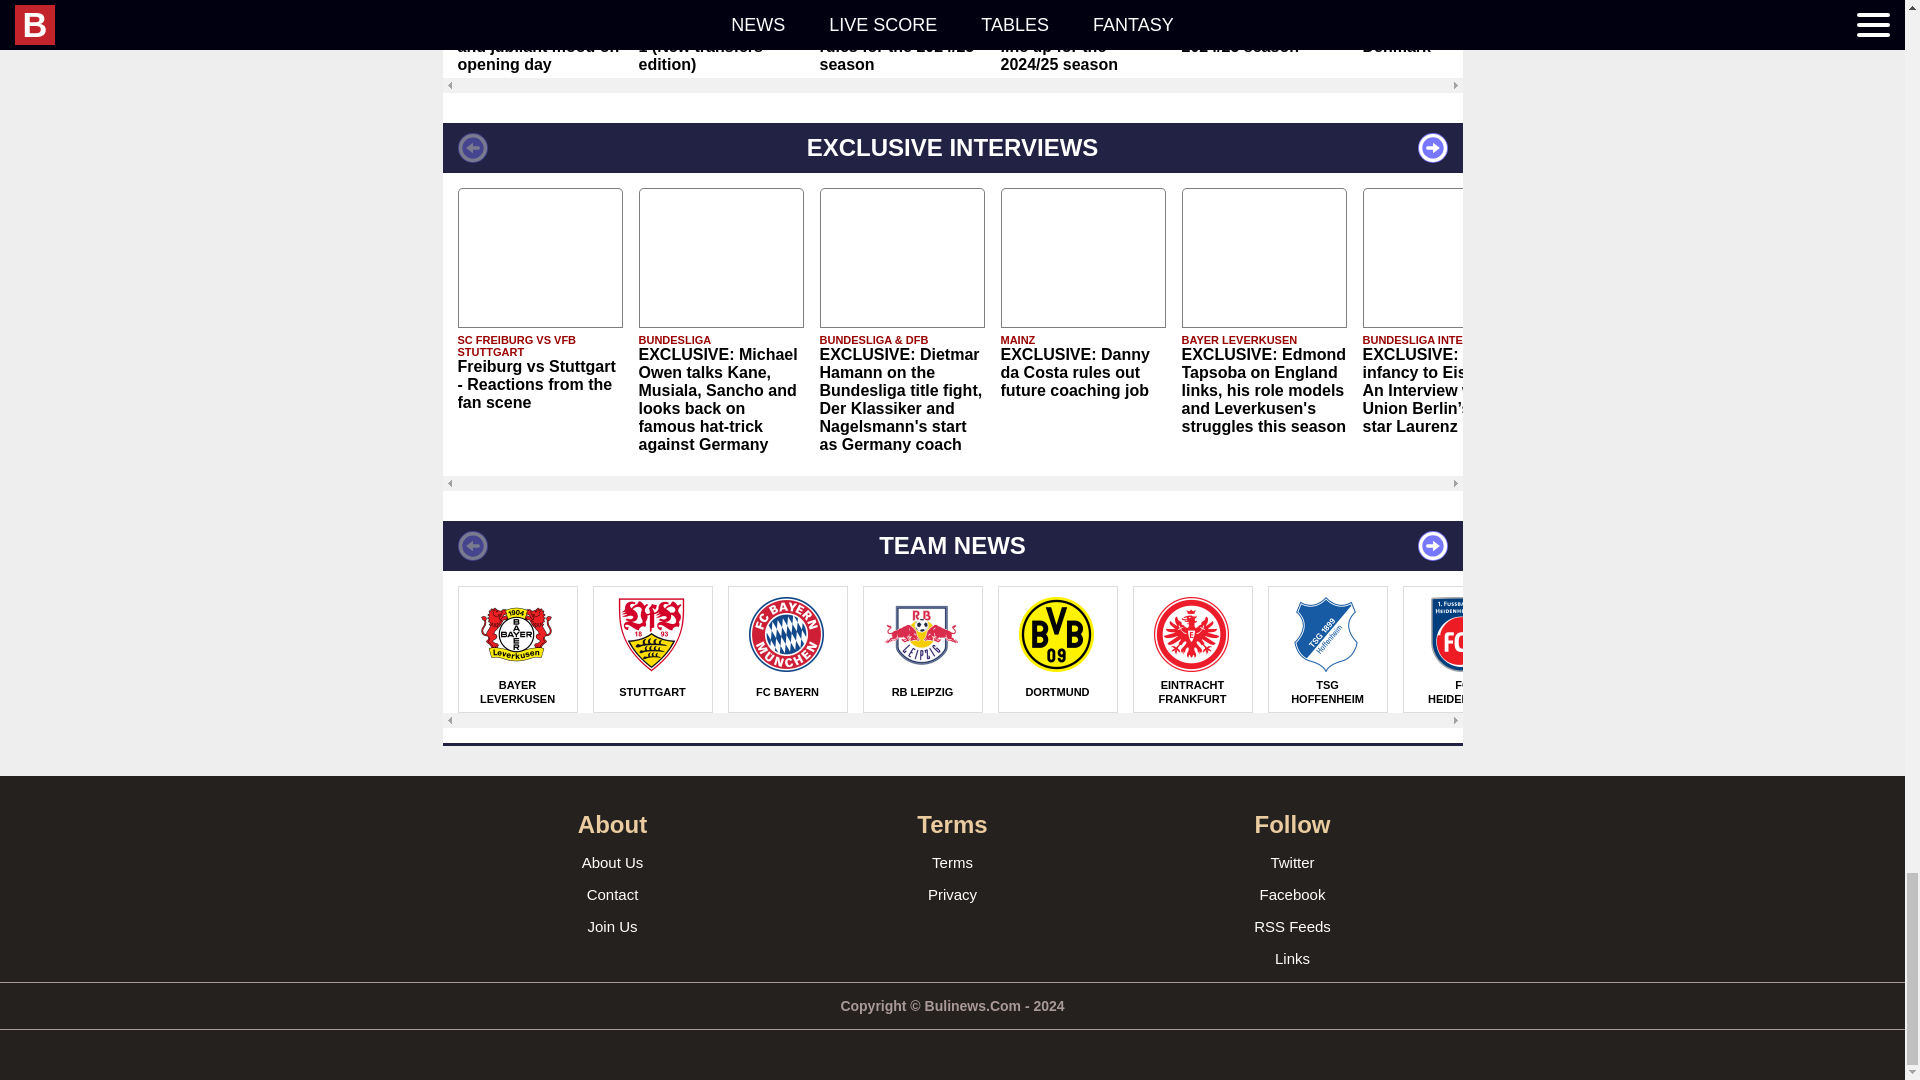 The height and width of the screenshot is (1080, 1920). What do you see at coordinates (951, 546) in the screenshot?
I see `TEAM NEWS` at bounding box center [951, 546].